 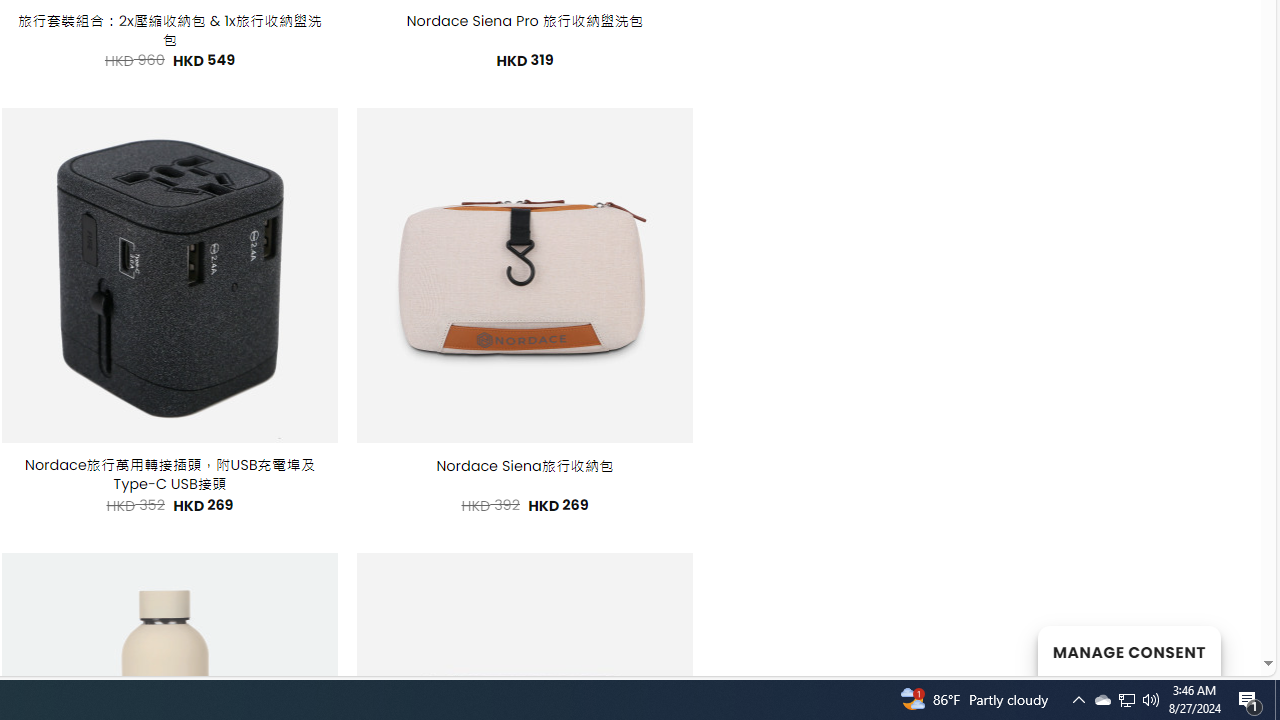 What do you see at coordinates (1128, 650) in the screenshot?
I see `MANAGE CONSENT` at bounding box center [1128, 650].